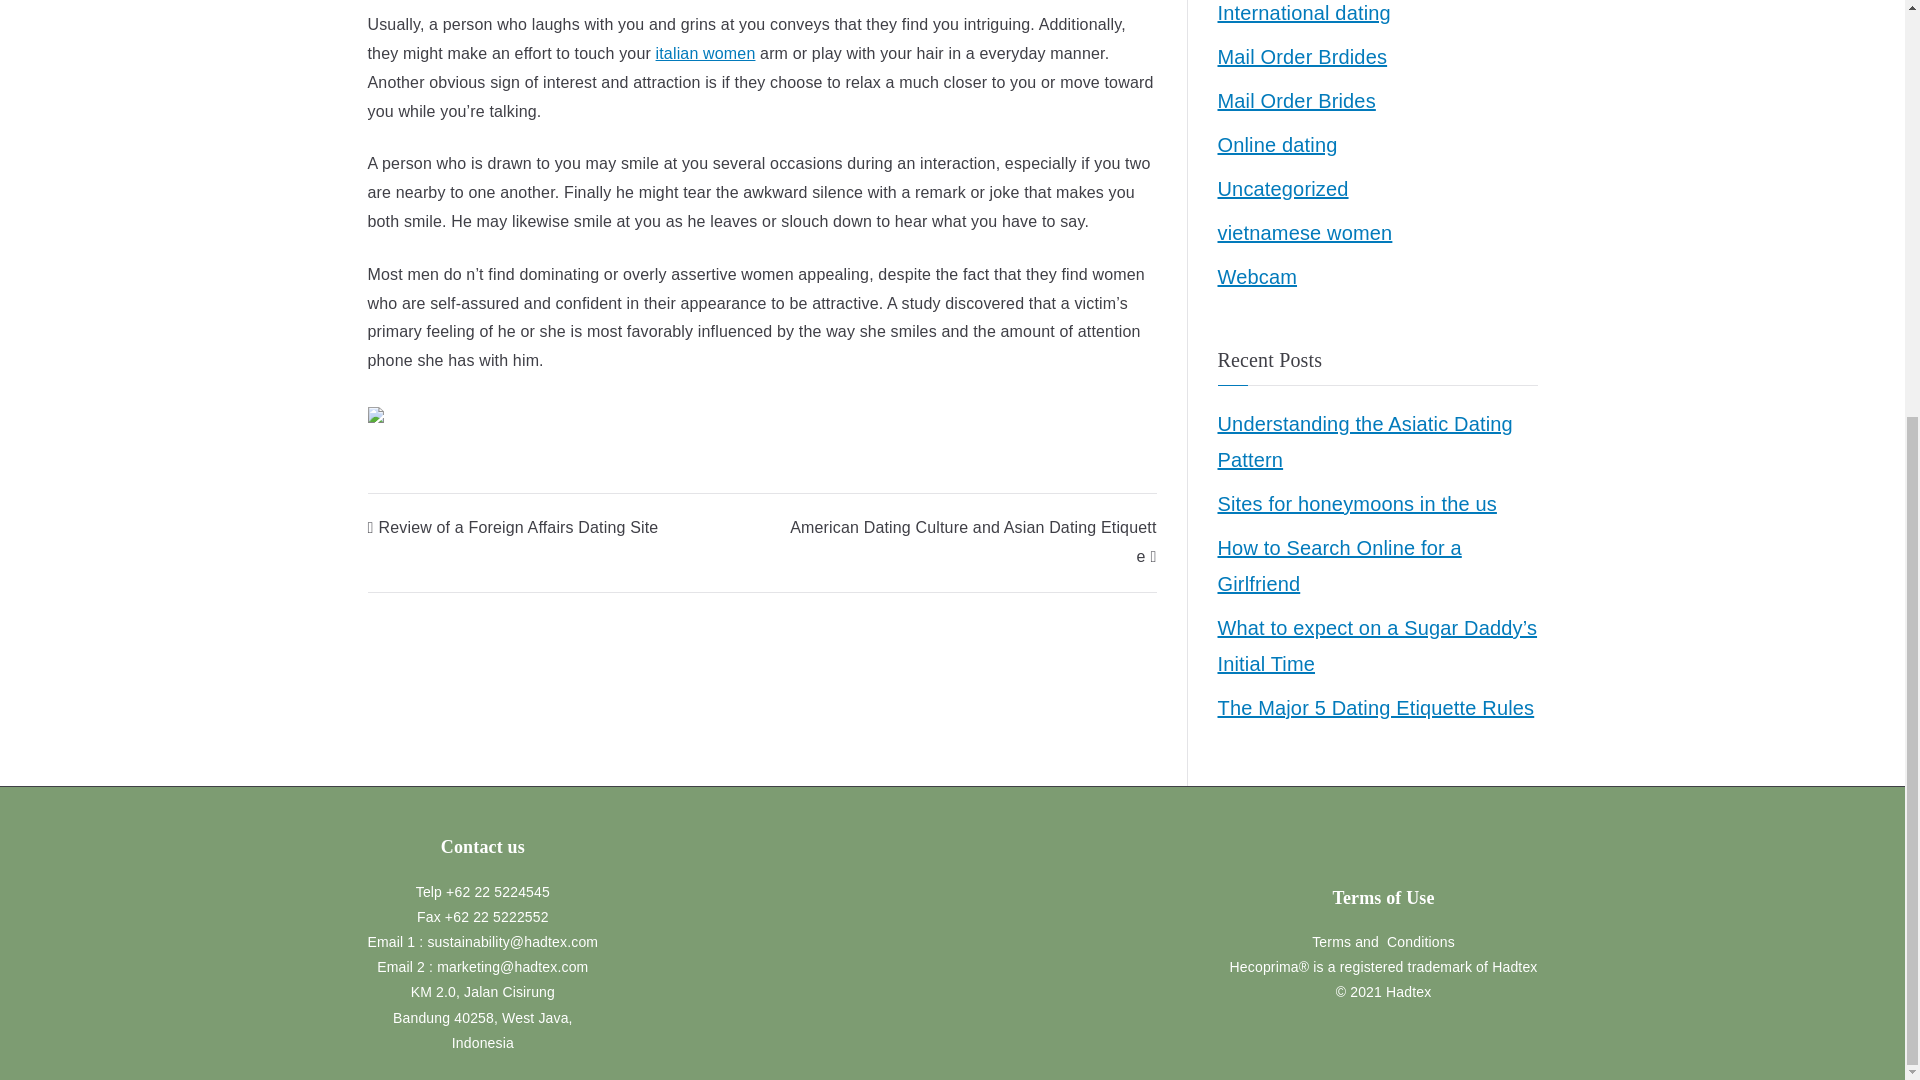 This screenshot has height=1080, width=1920. Describe the element at coordinates (1304, 16) in the screenshot. I see `International dating` at that location.